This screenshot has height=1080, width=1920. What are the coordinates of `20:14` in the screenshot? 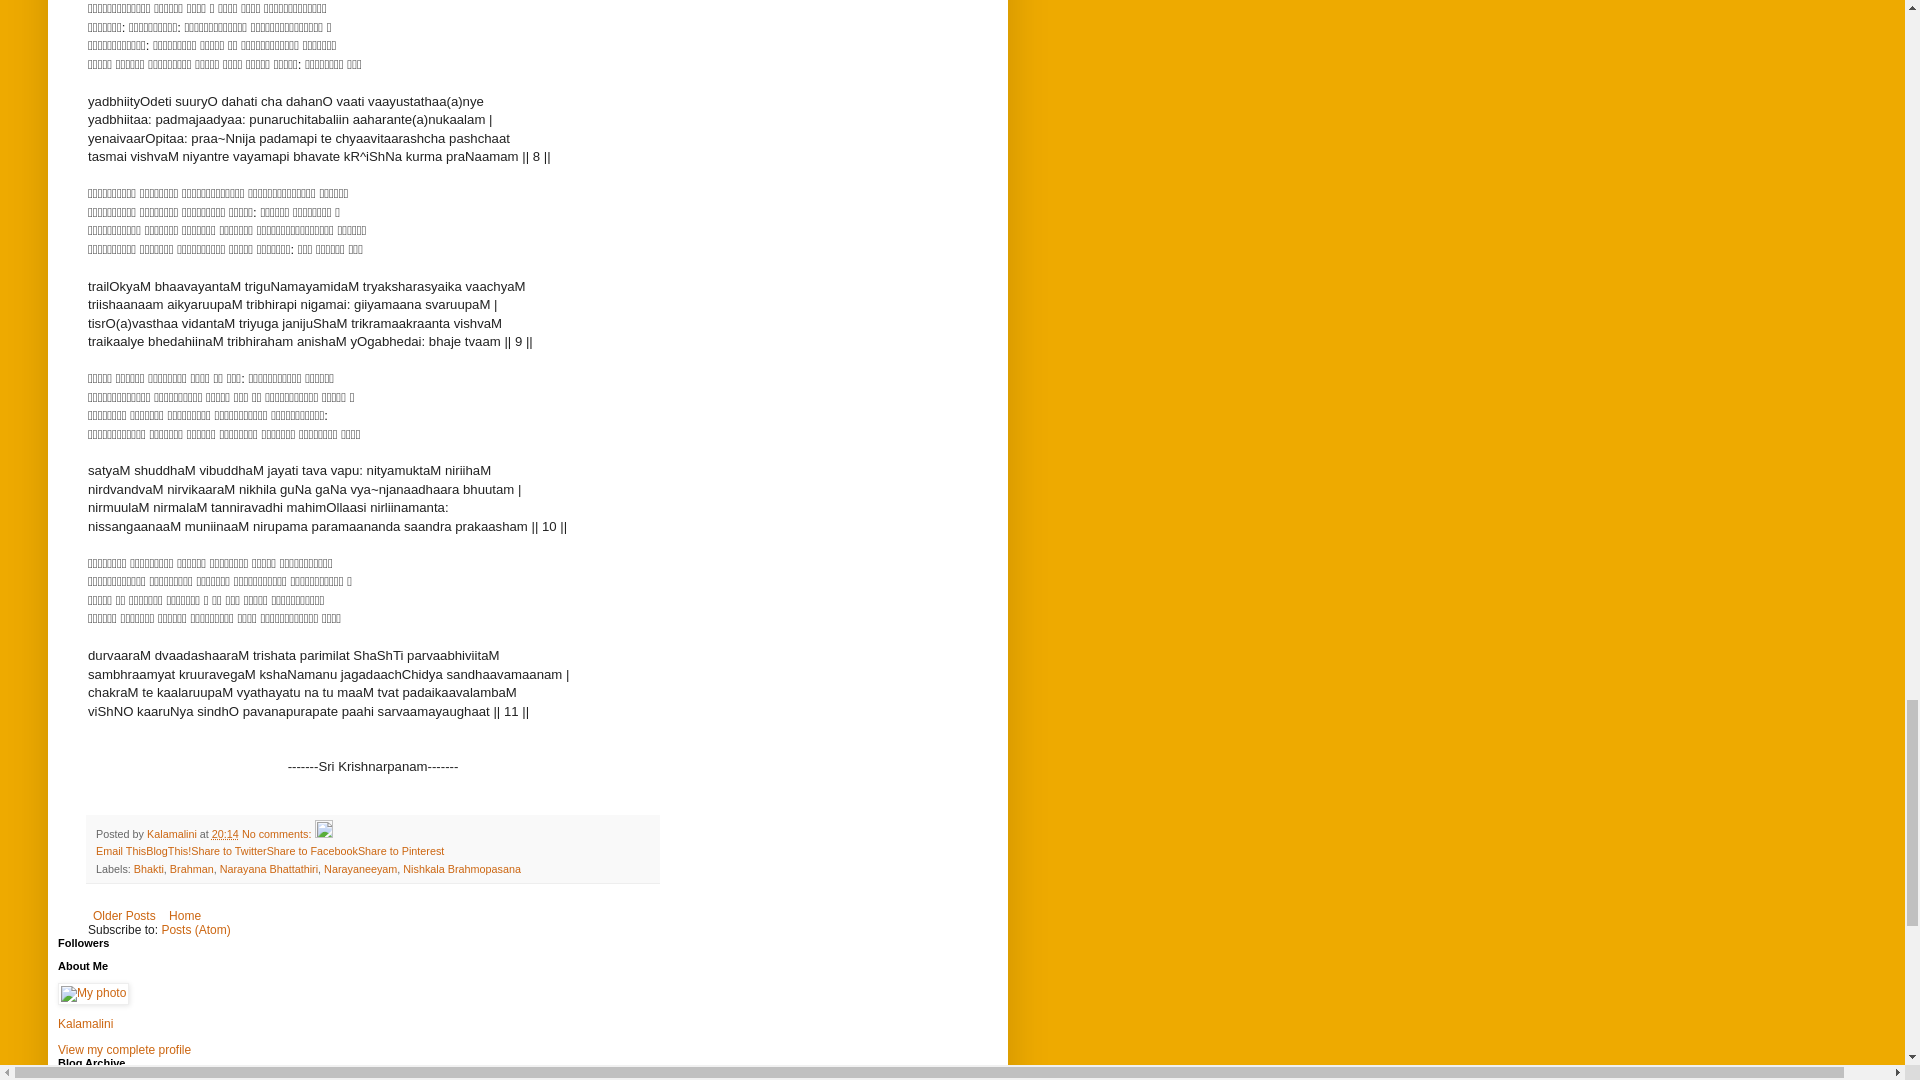 It's located at (224, 834).